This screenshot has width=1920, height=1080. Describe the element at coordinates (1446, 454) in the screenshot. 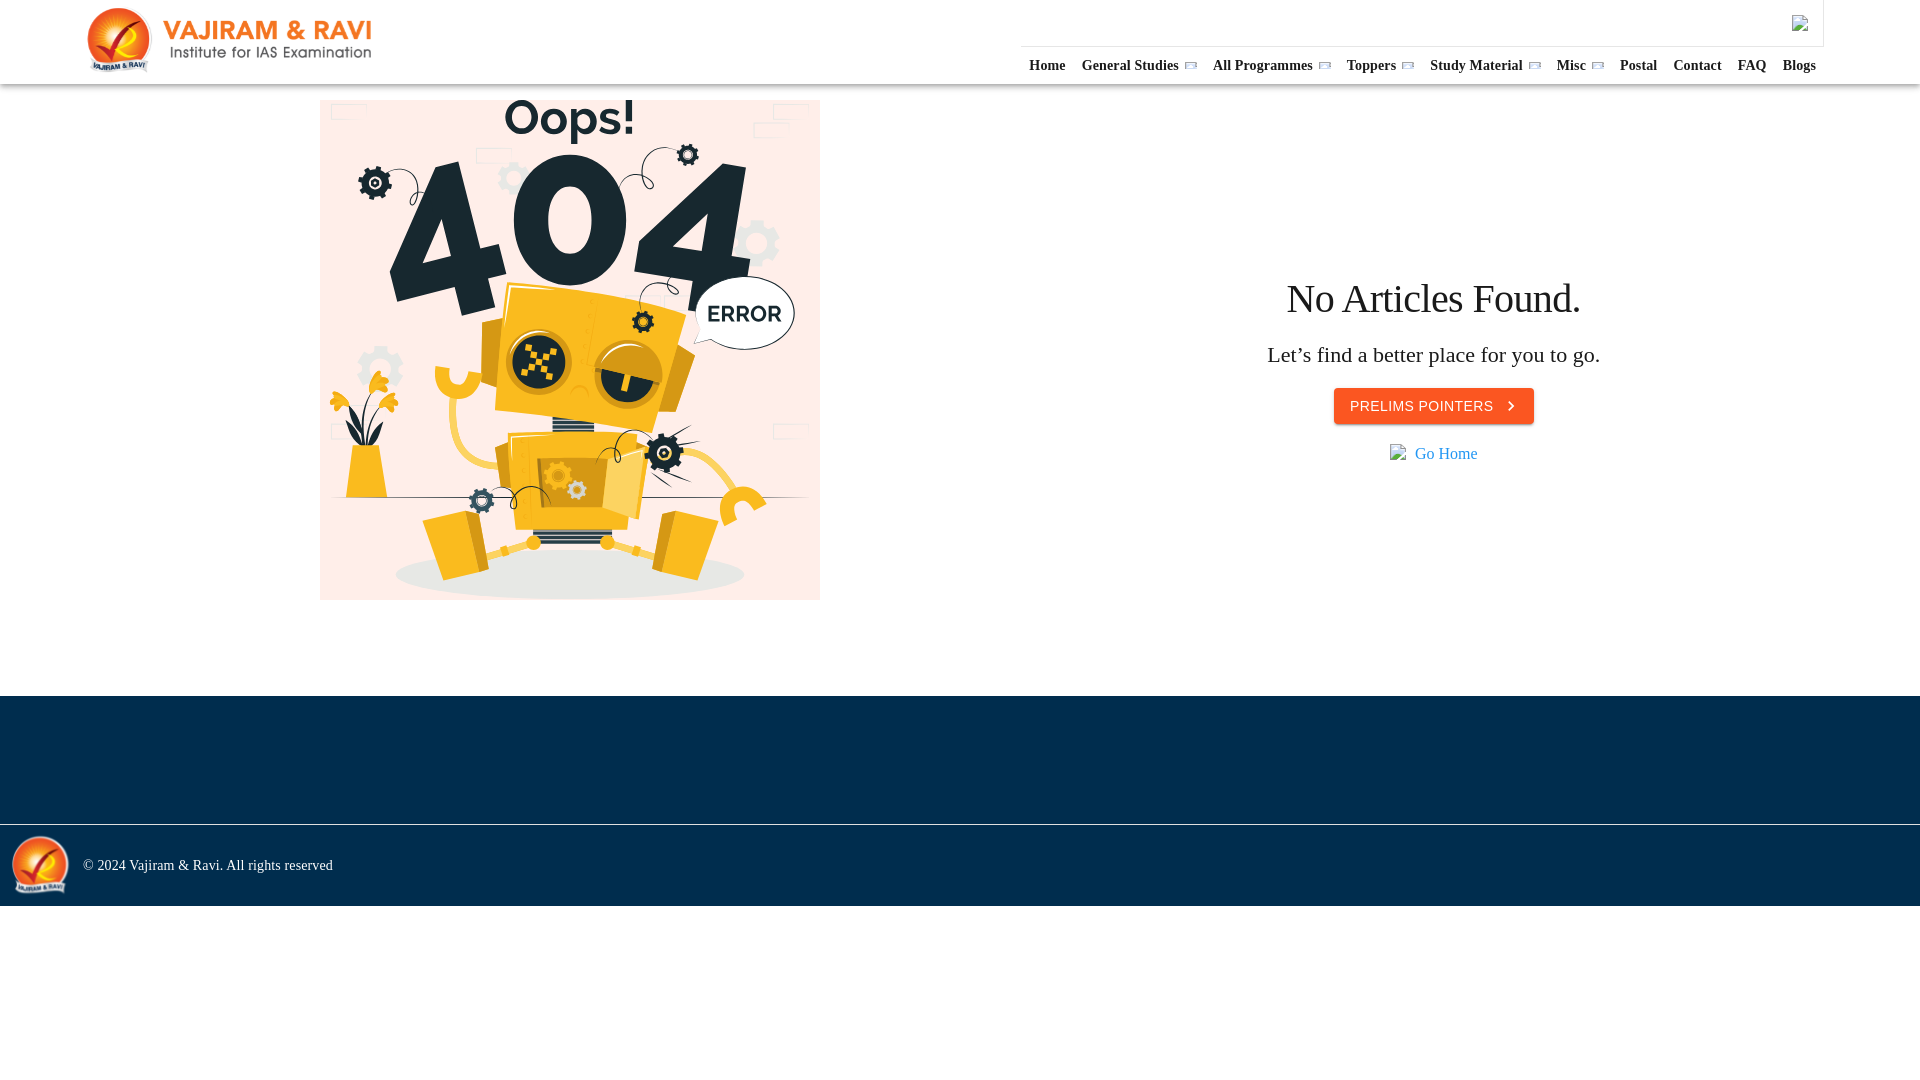

I see `Go Home` at that location.